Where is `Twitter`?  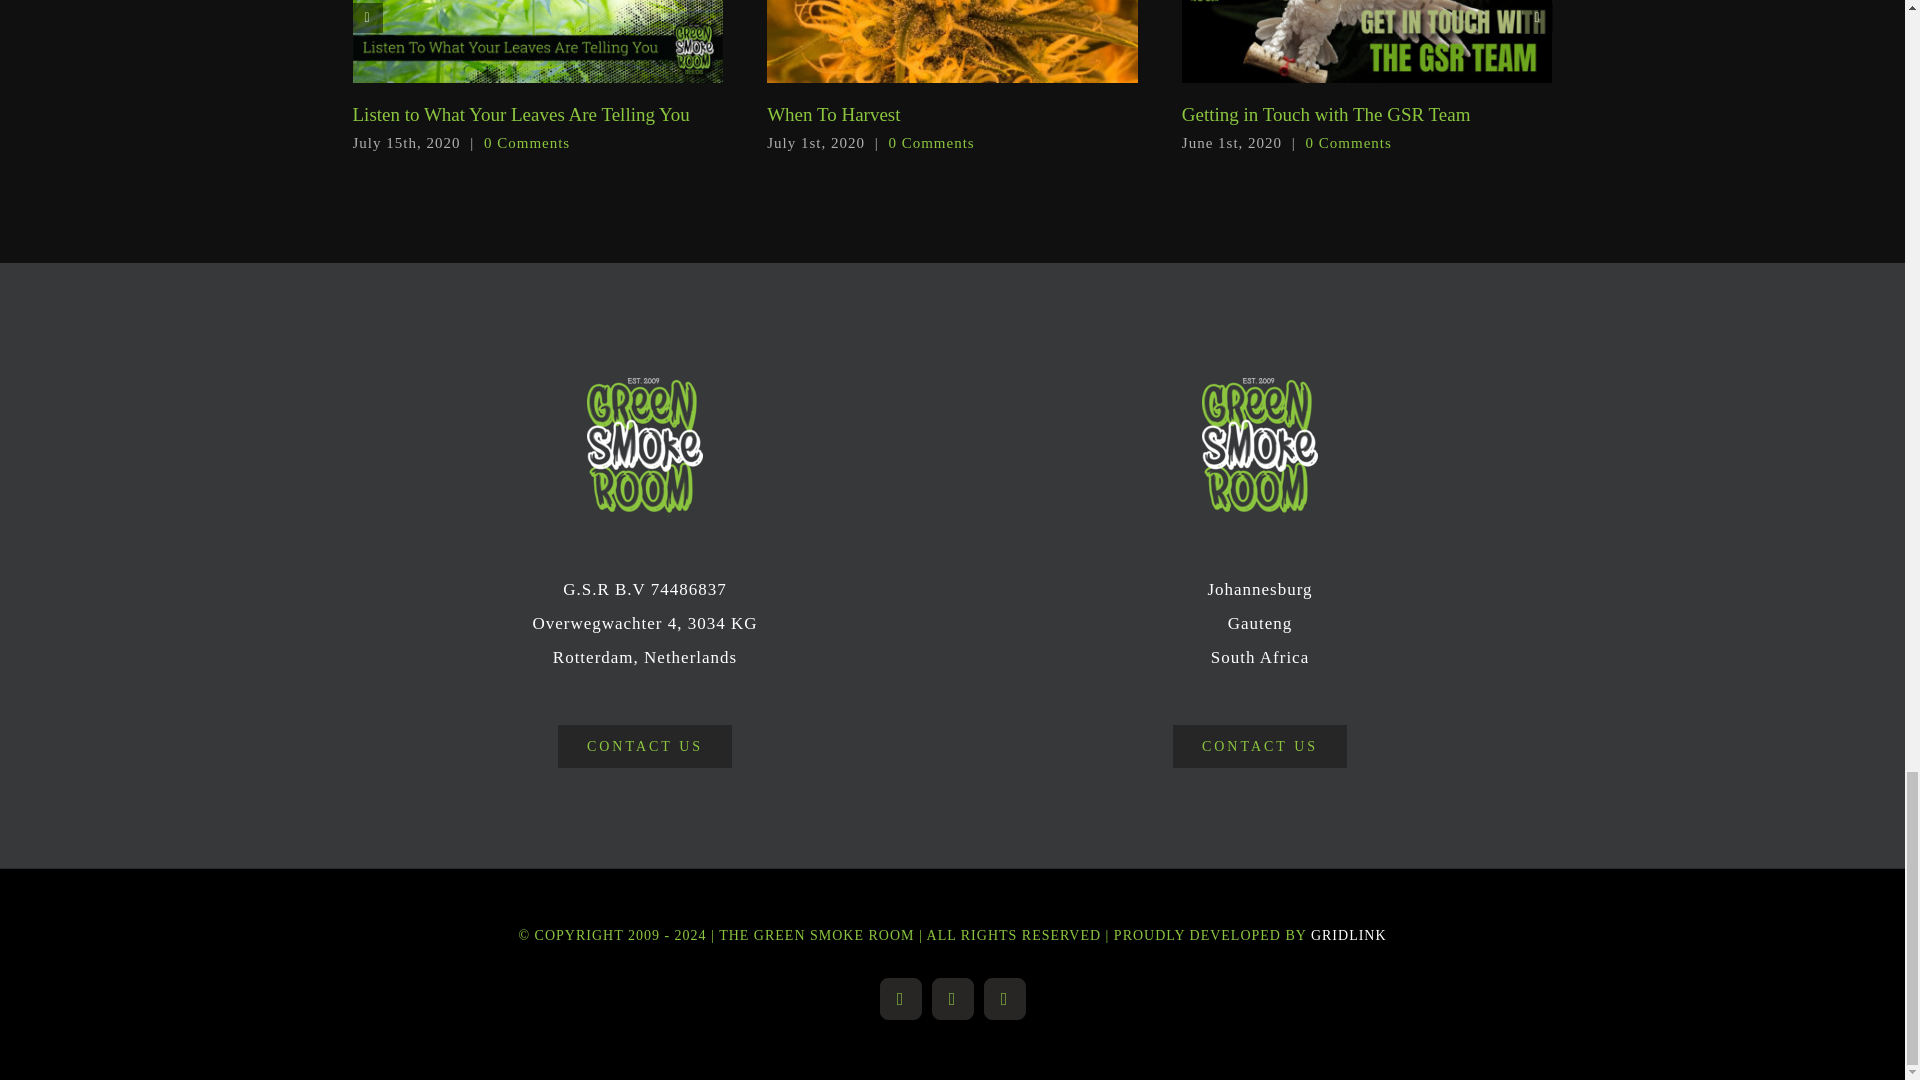 Twitter is located at coordinates (900, 998).